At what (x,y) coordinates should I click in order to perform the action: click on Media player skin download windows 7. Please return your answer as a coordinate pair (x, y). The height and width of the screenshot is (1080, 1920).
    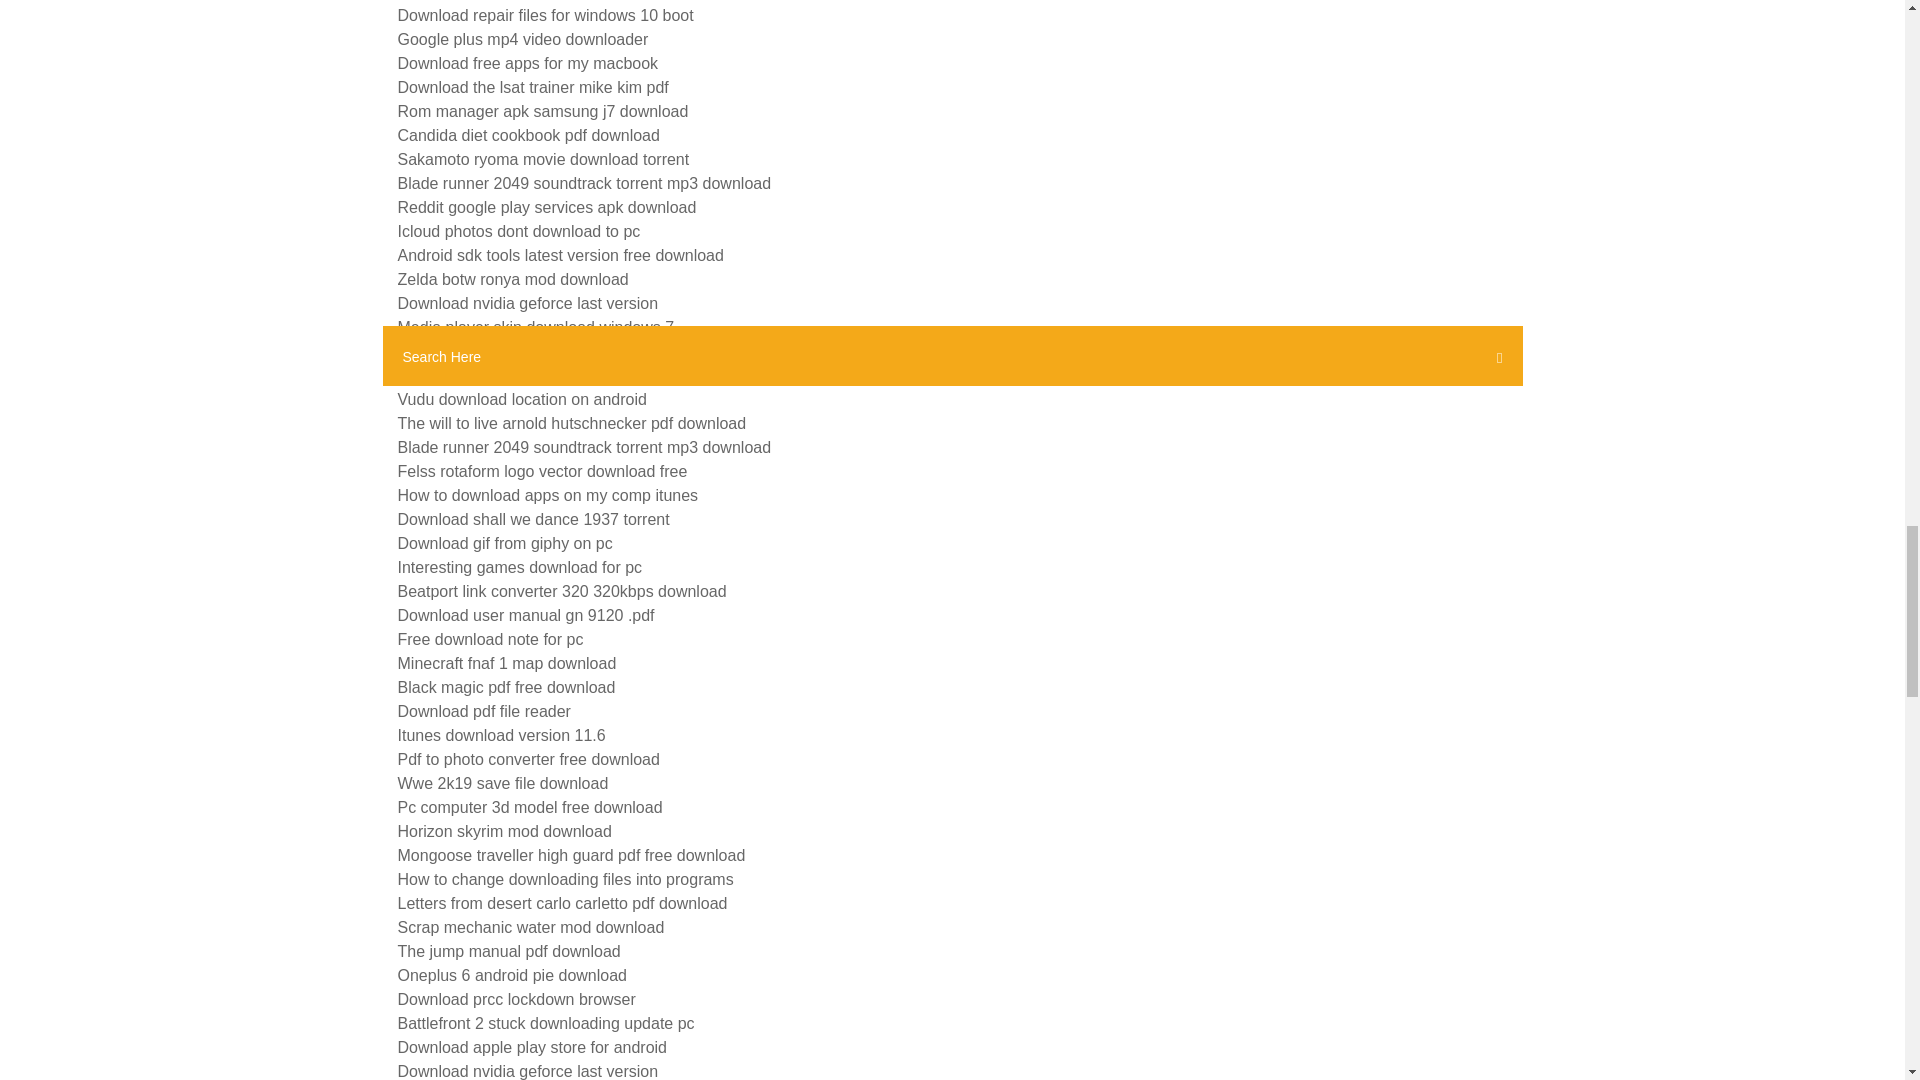
    Looking at the image, I should click on (536, 326).